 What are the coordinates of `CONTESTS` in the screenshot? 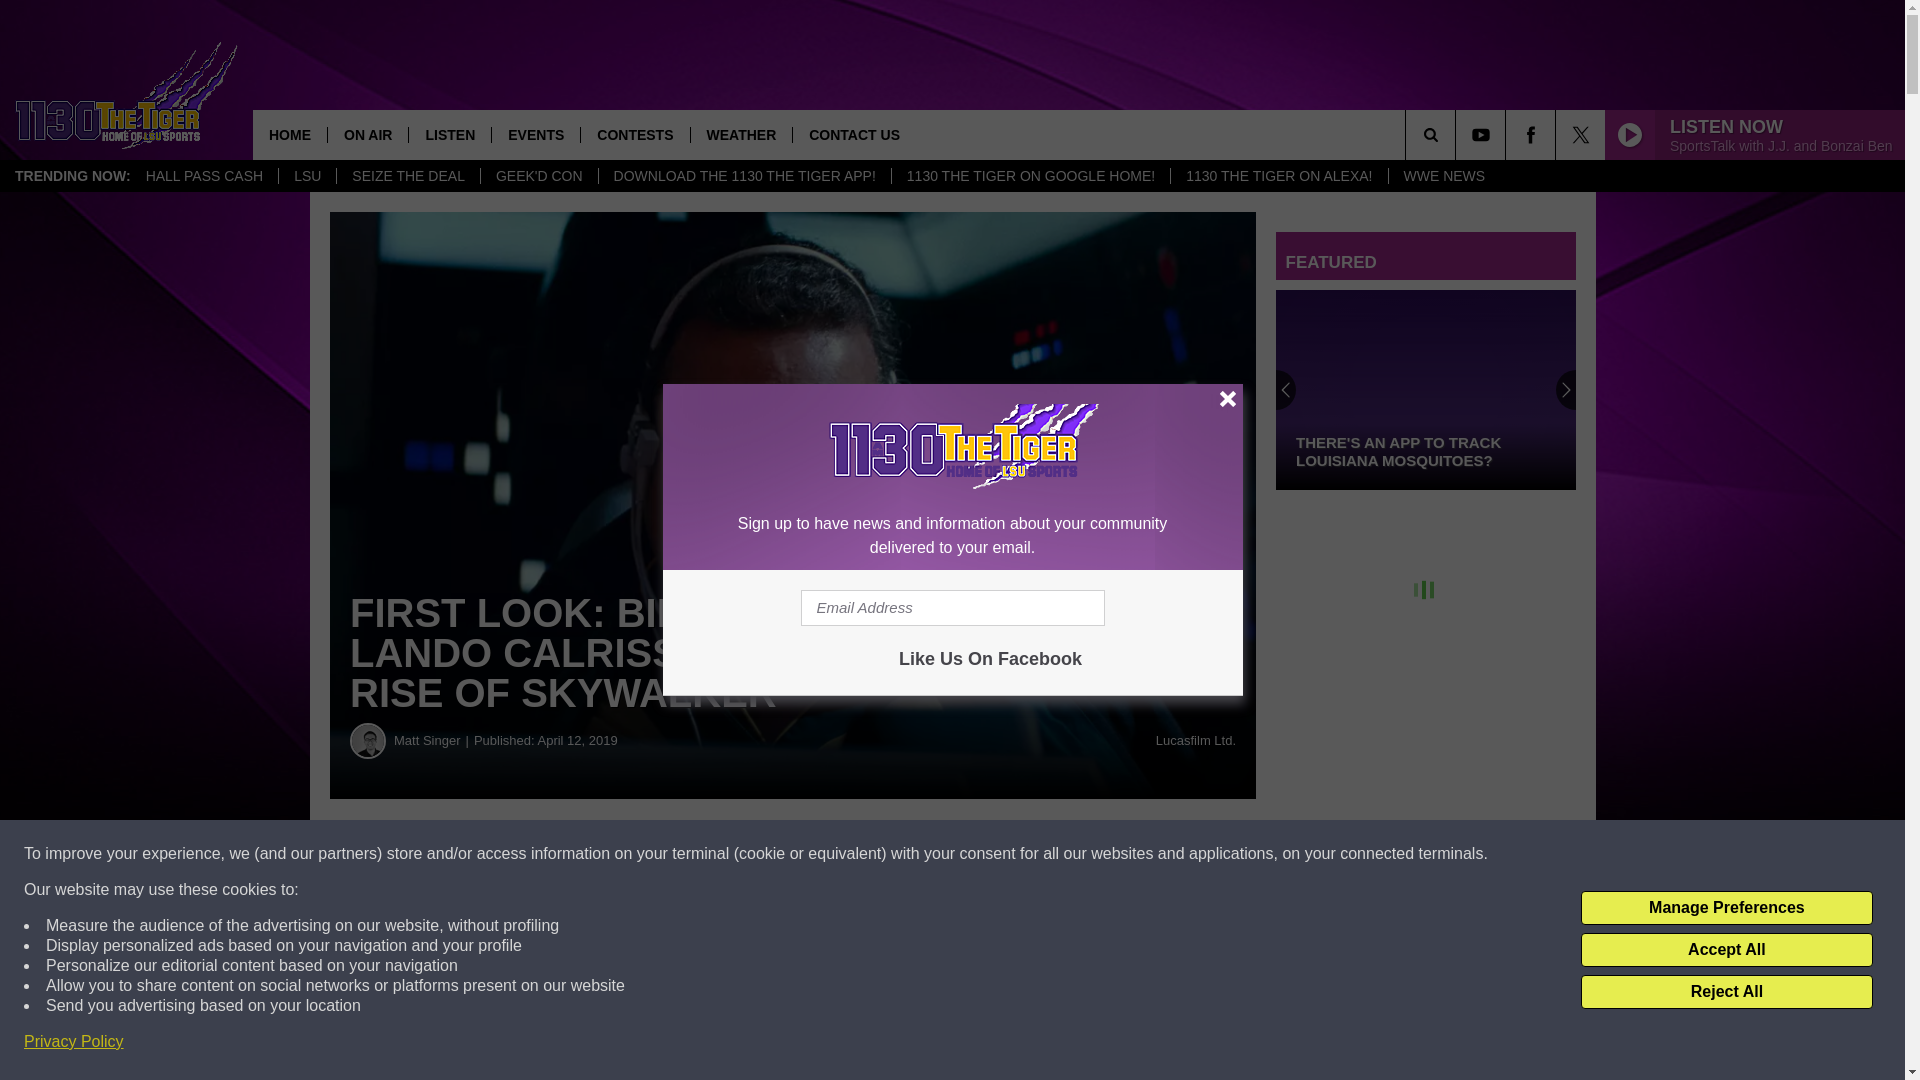 It's located at (634, 134).